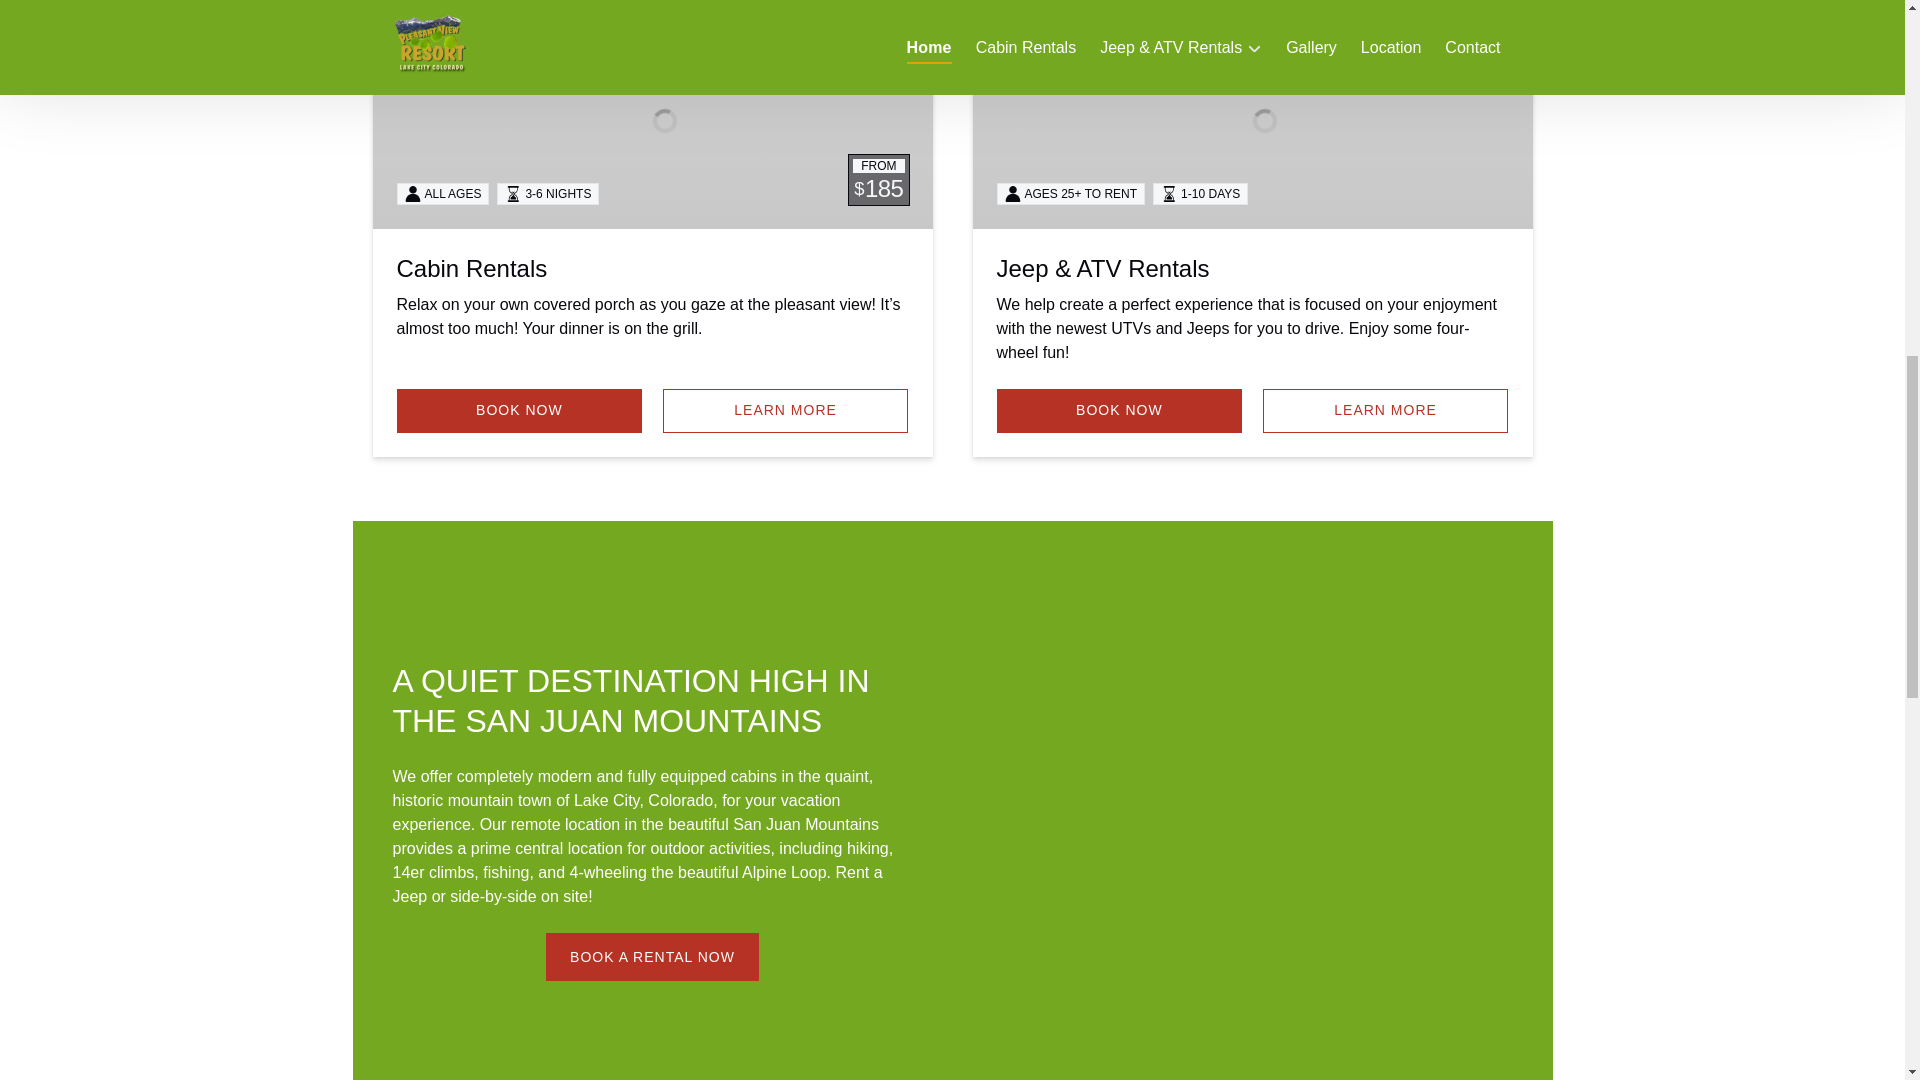  Describe the element at coordinates (652, 944) in the screenshot. I see `BOOK A RENTAL NOW` at that location.